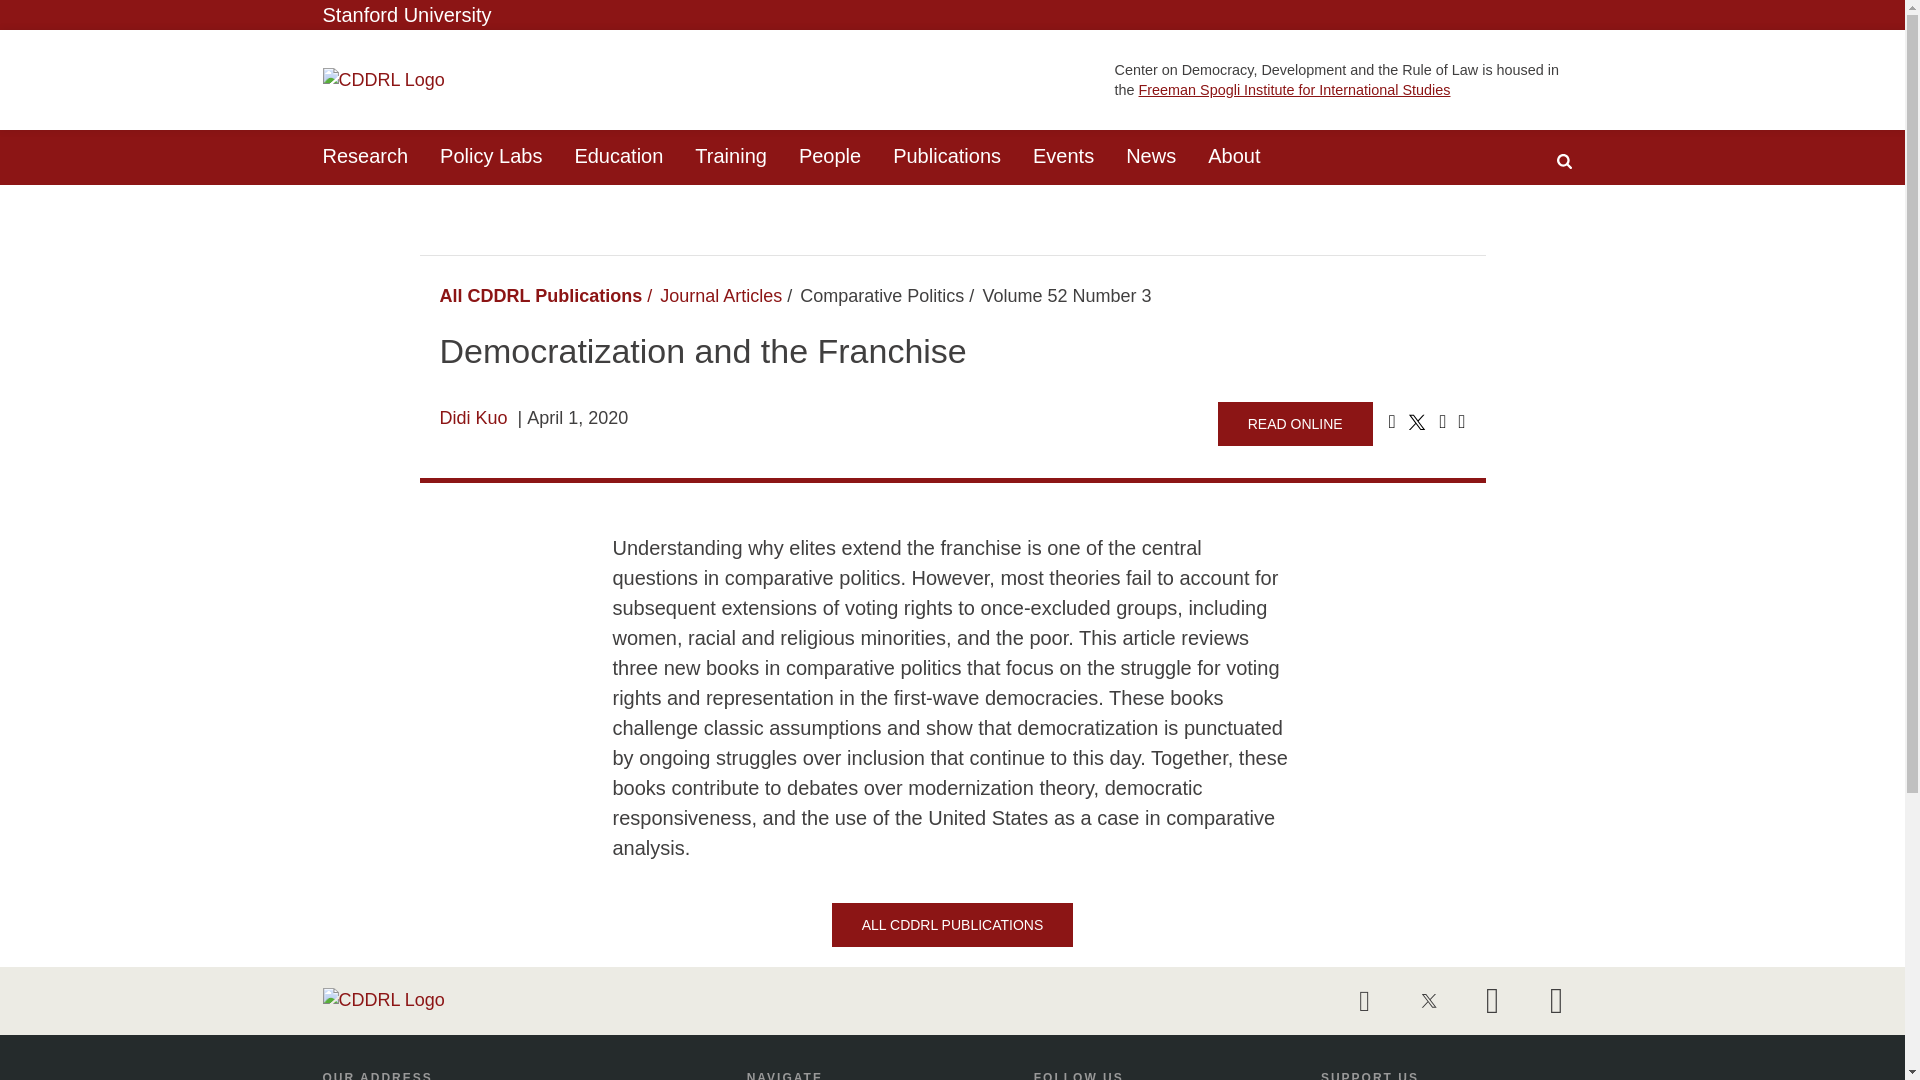 The height and width of the screenshot is (1080, 1920). What do you see at coordinates (406, 15) in the screenshot?
I see `Stanford University` at bounding box center [406, 15].